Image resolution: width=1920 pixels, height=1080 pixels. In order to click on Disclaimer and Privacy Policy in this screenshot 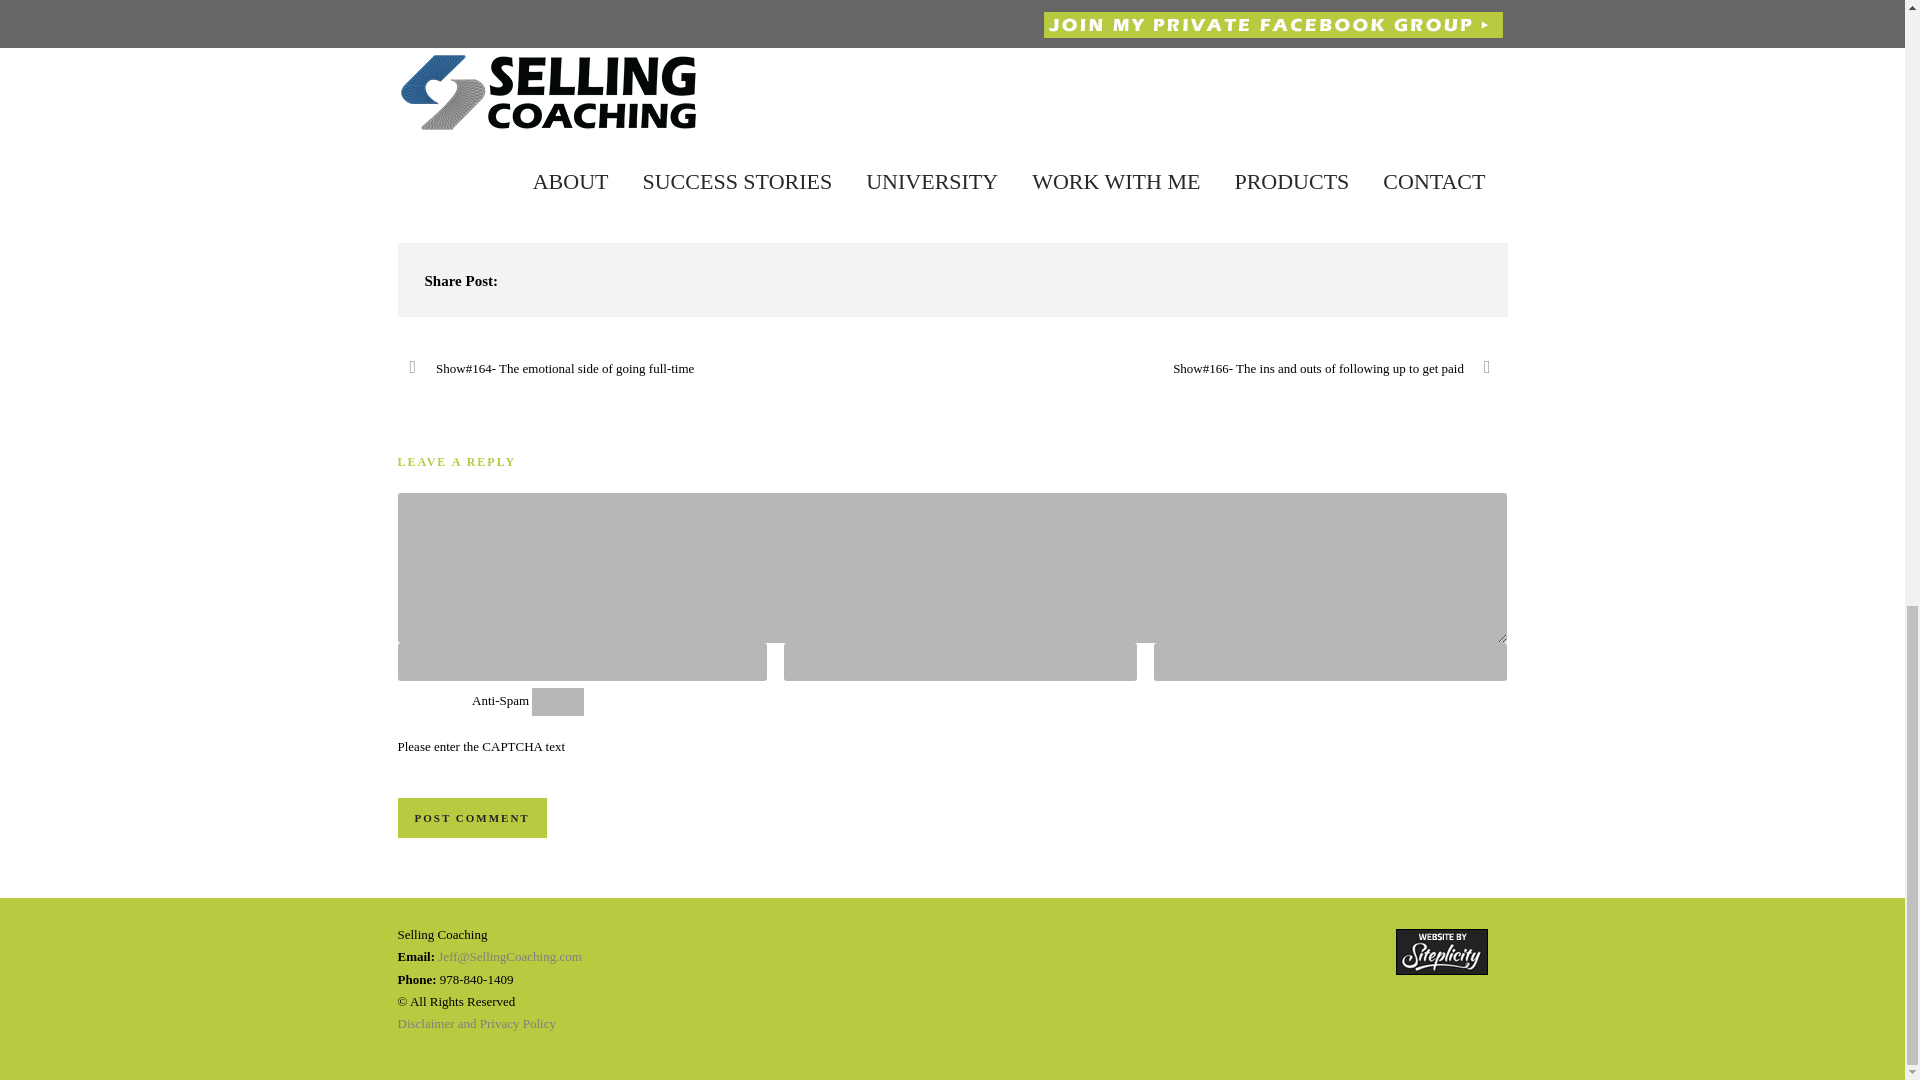, I will do `click(476, 1024)`.